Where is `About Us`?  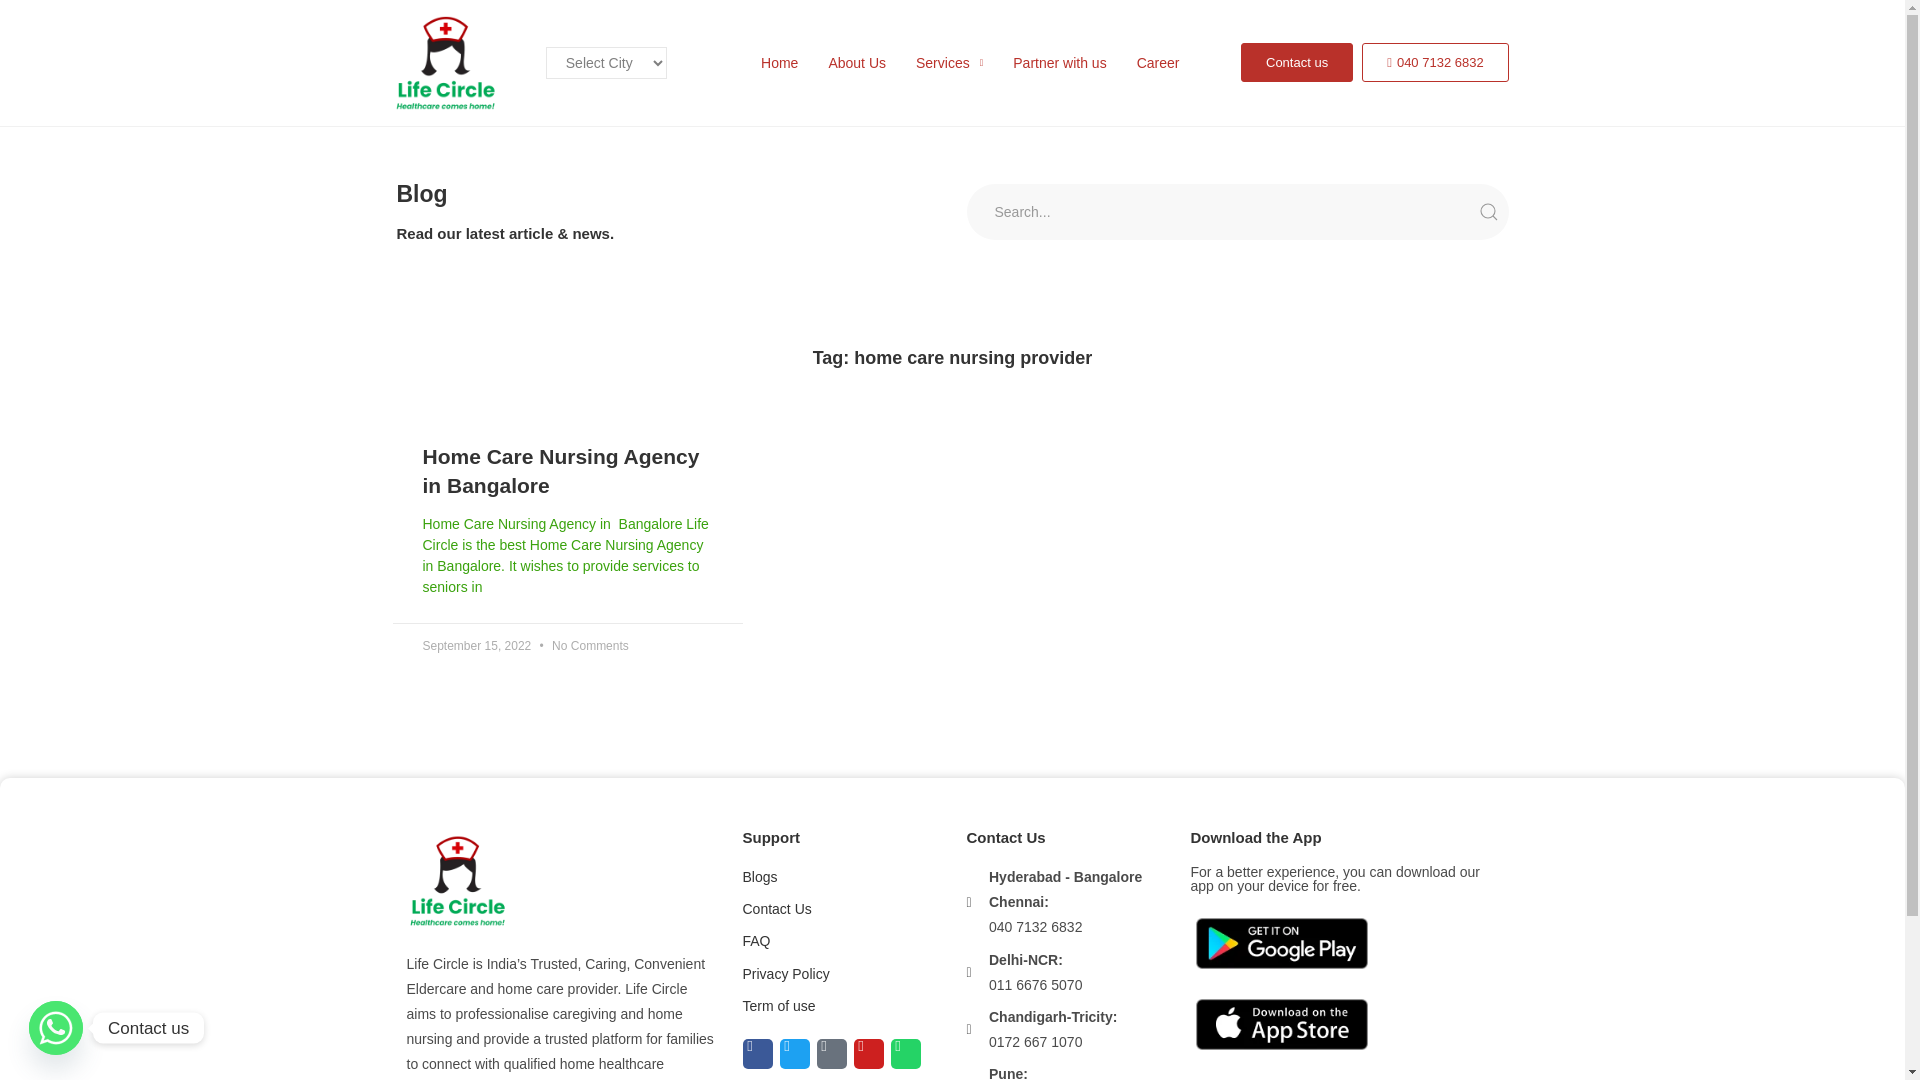 About Us is located at coordinates (856, 62).